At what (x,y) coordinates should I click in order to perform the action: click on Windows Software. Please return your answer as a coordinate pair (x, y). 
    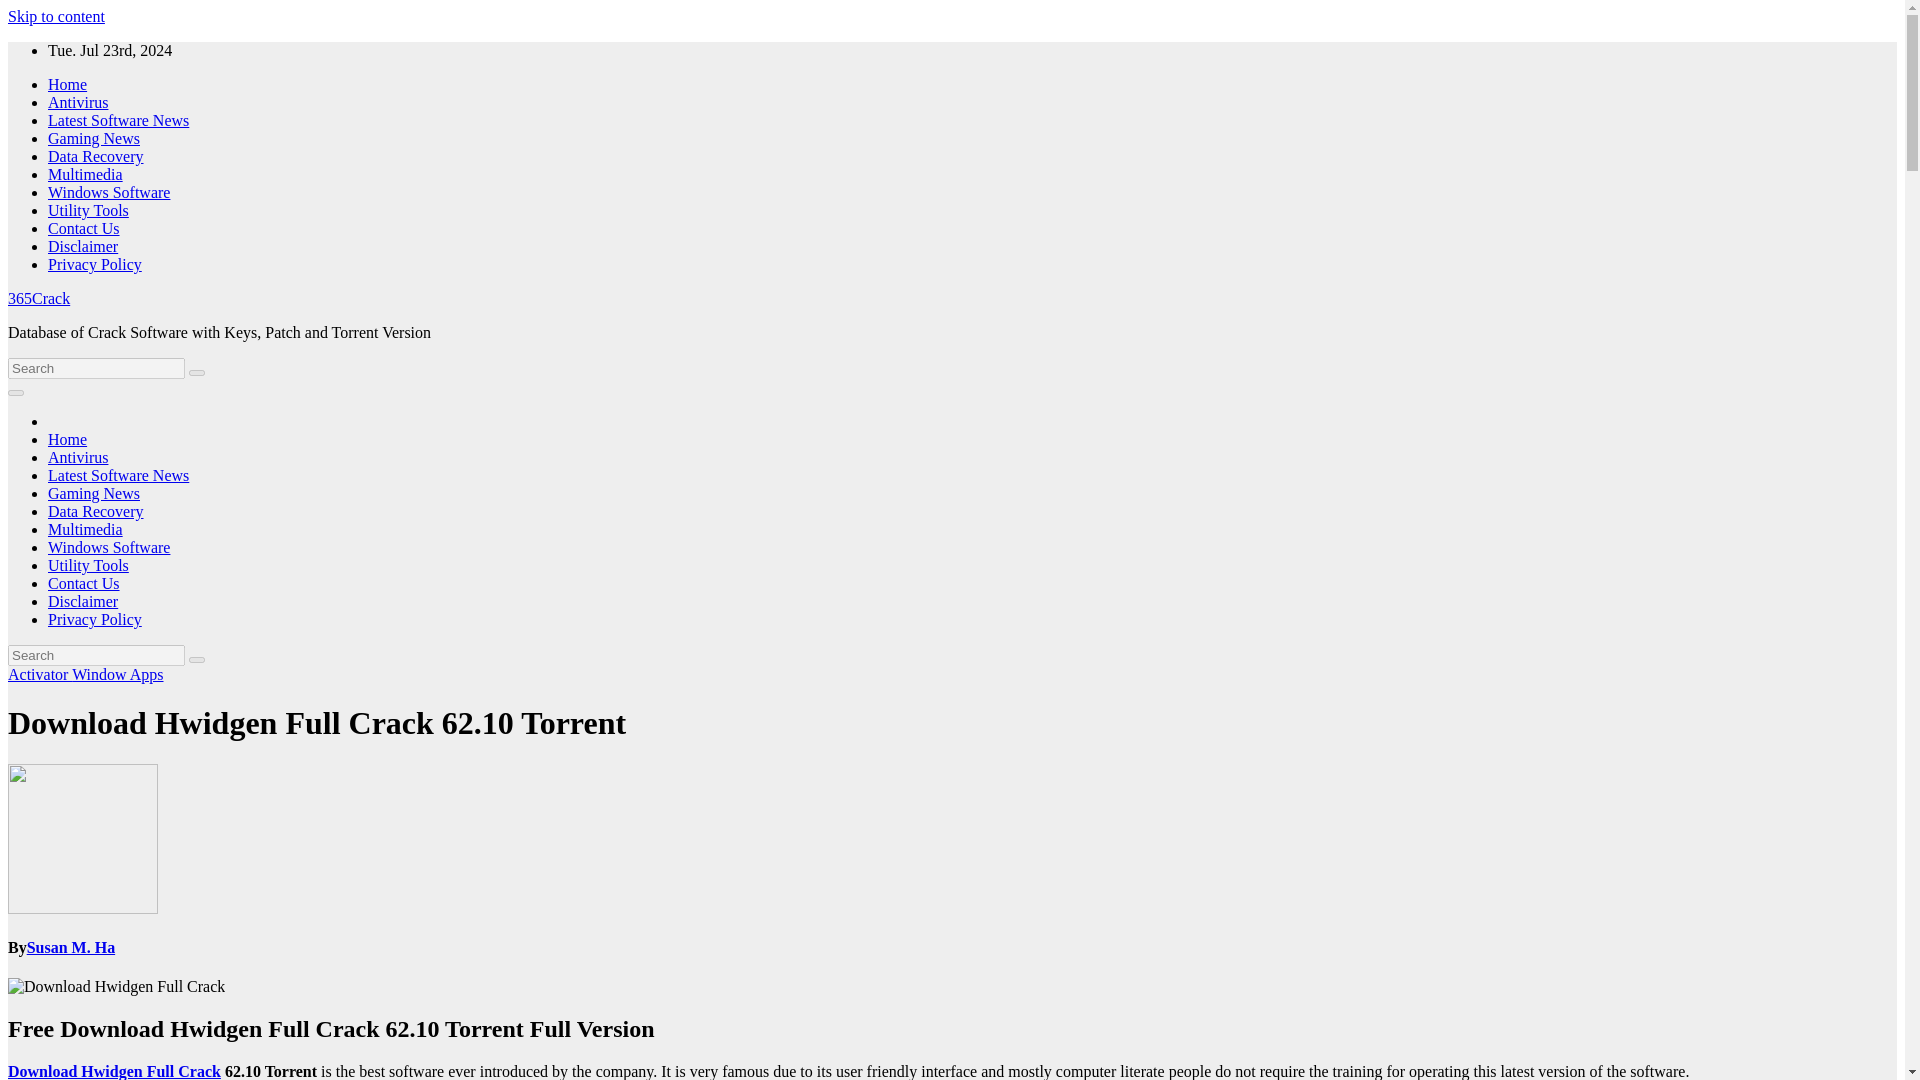
    Looking at the image, I should click on (109, 192).